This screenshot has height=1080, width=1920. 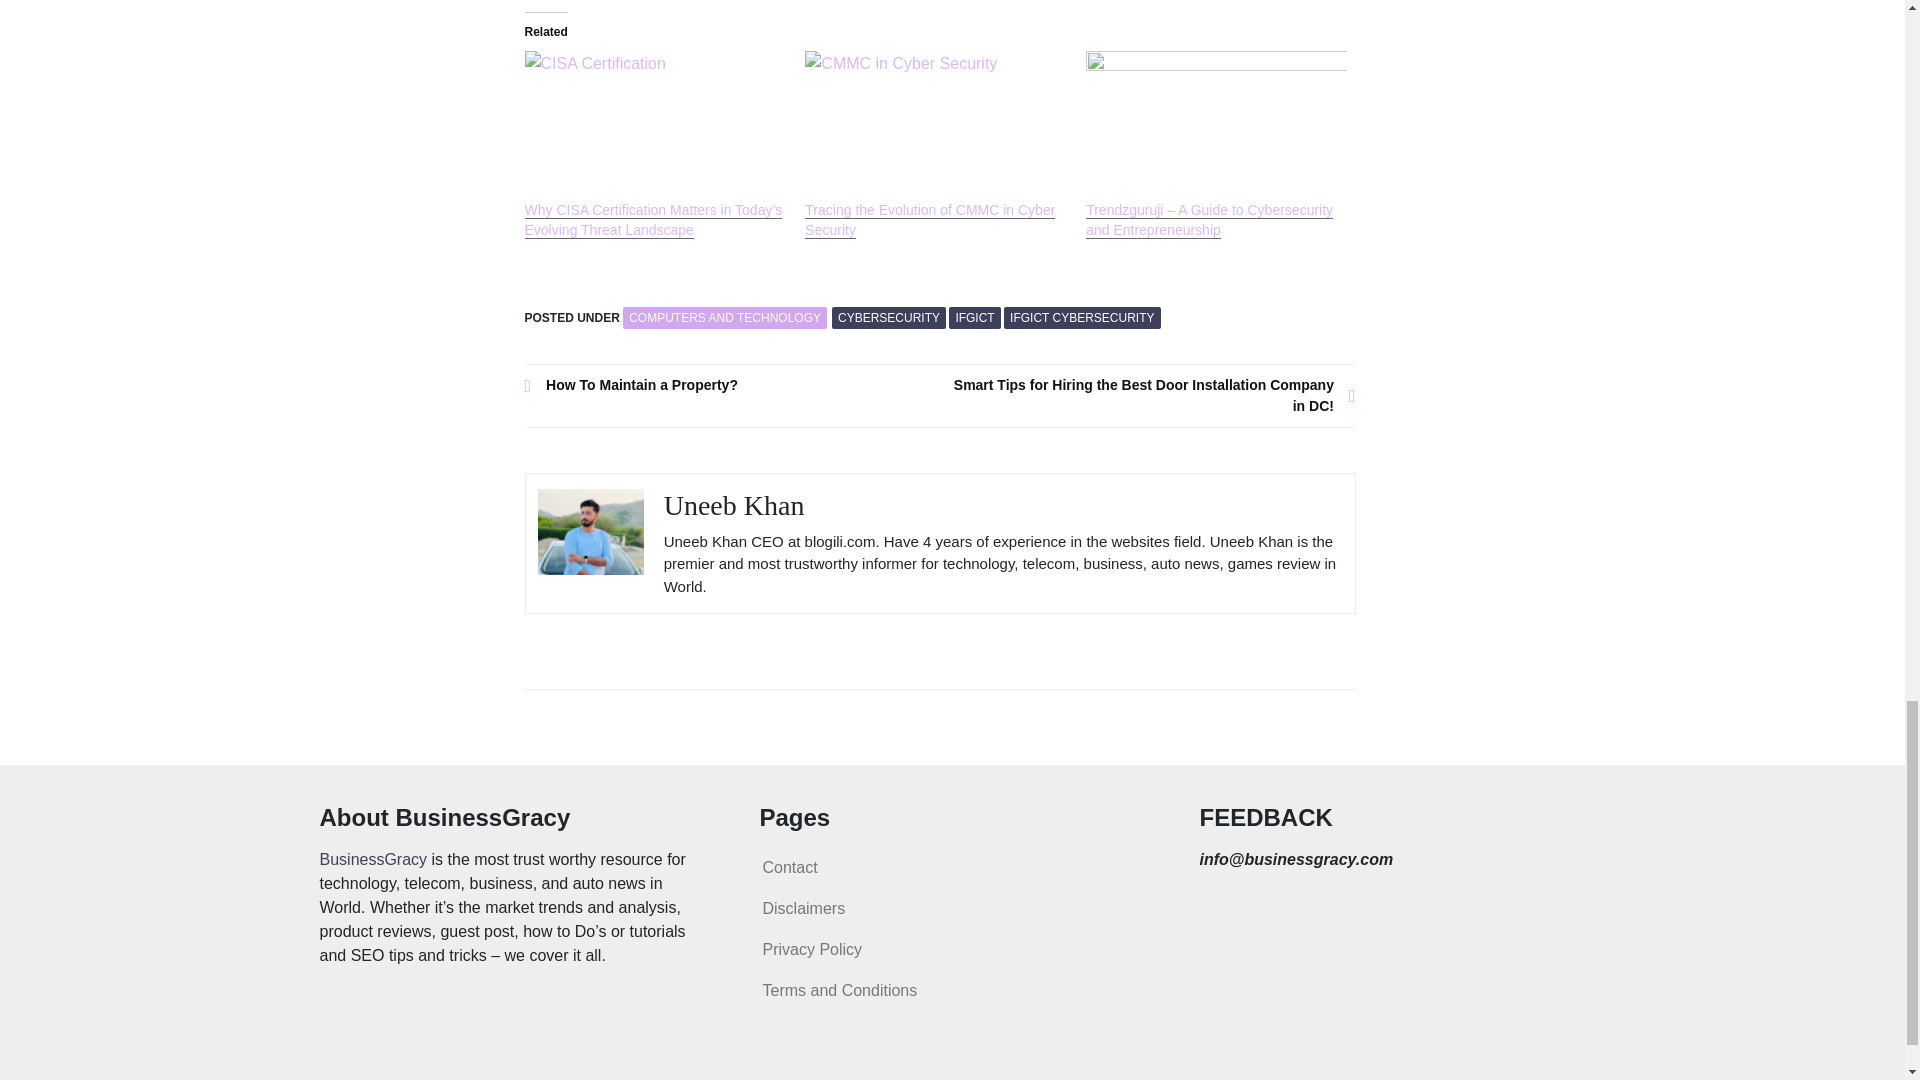 What do you see at coordinates (724, 318) in the screenshot?
I see `COMPUTERS AND TECHNOLOGY` at bounding box center [724, 318].